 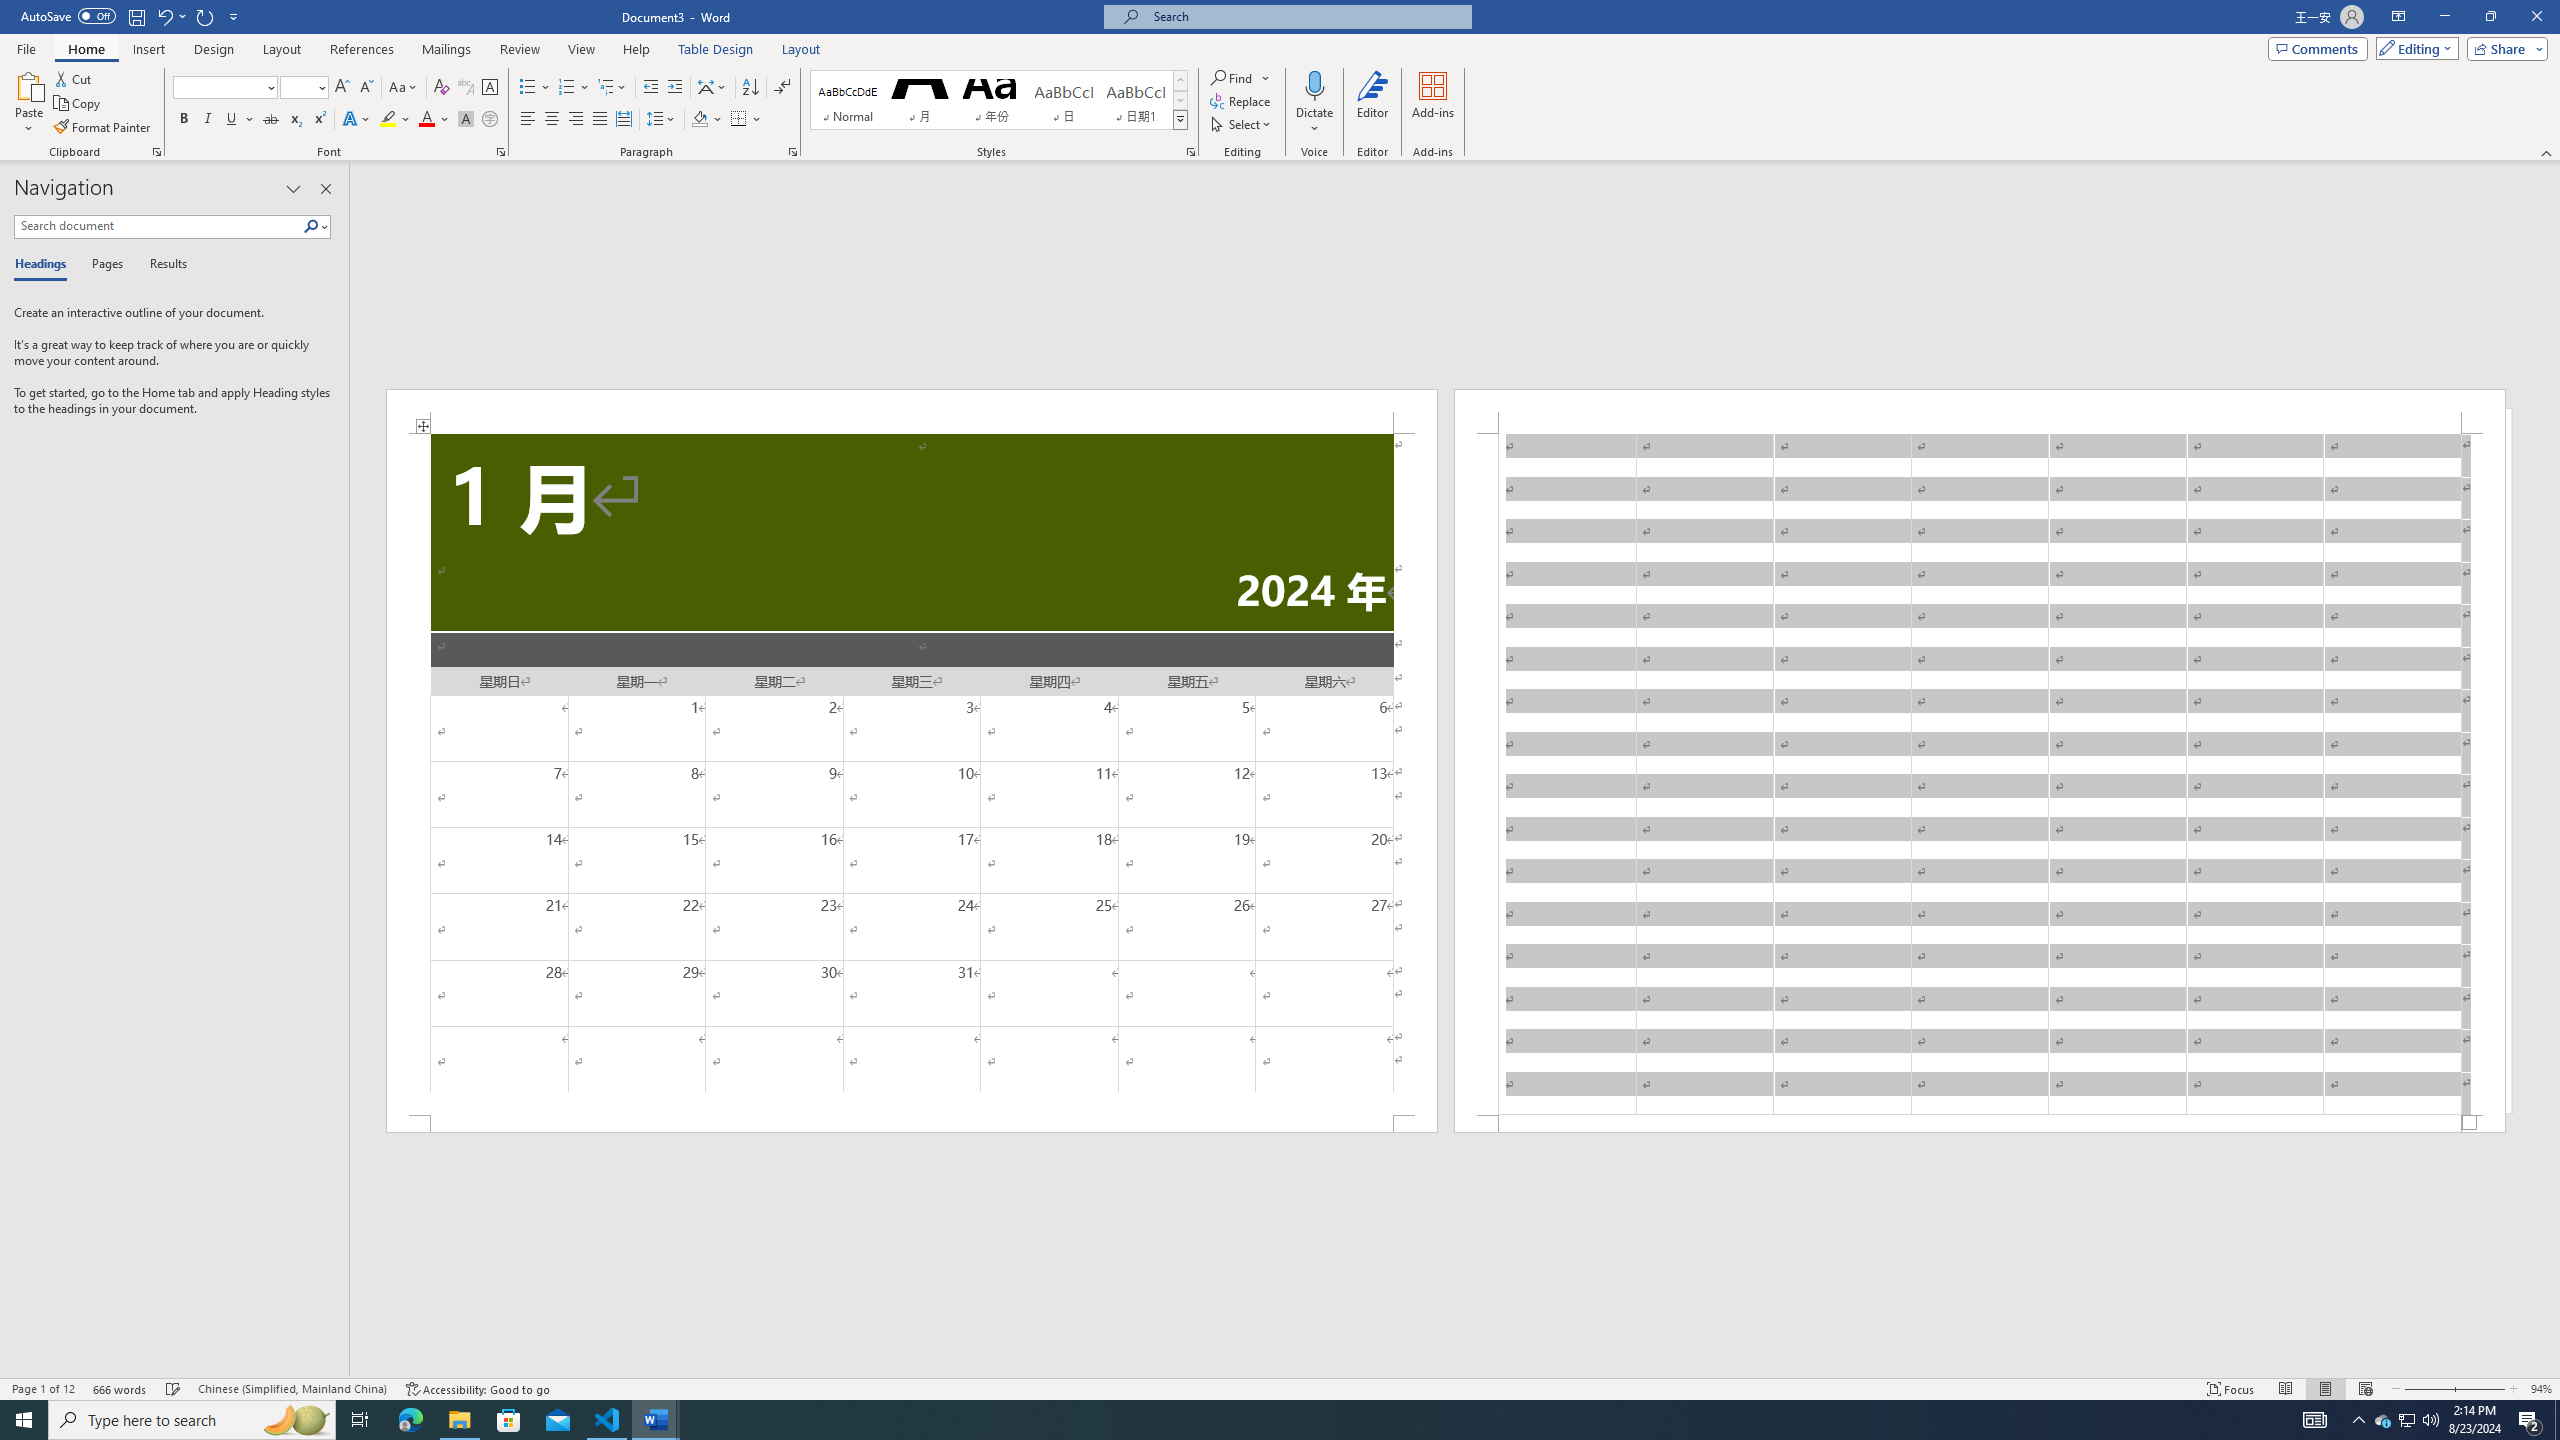 I want to click on File Tab, so click(x=26, y=48).